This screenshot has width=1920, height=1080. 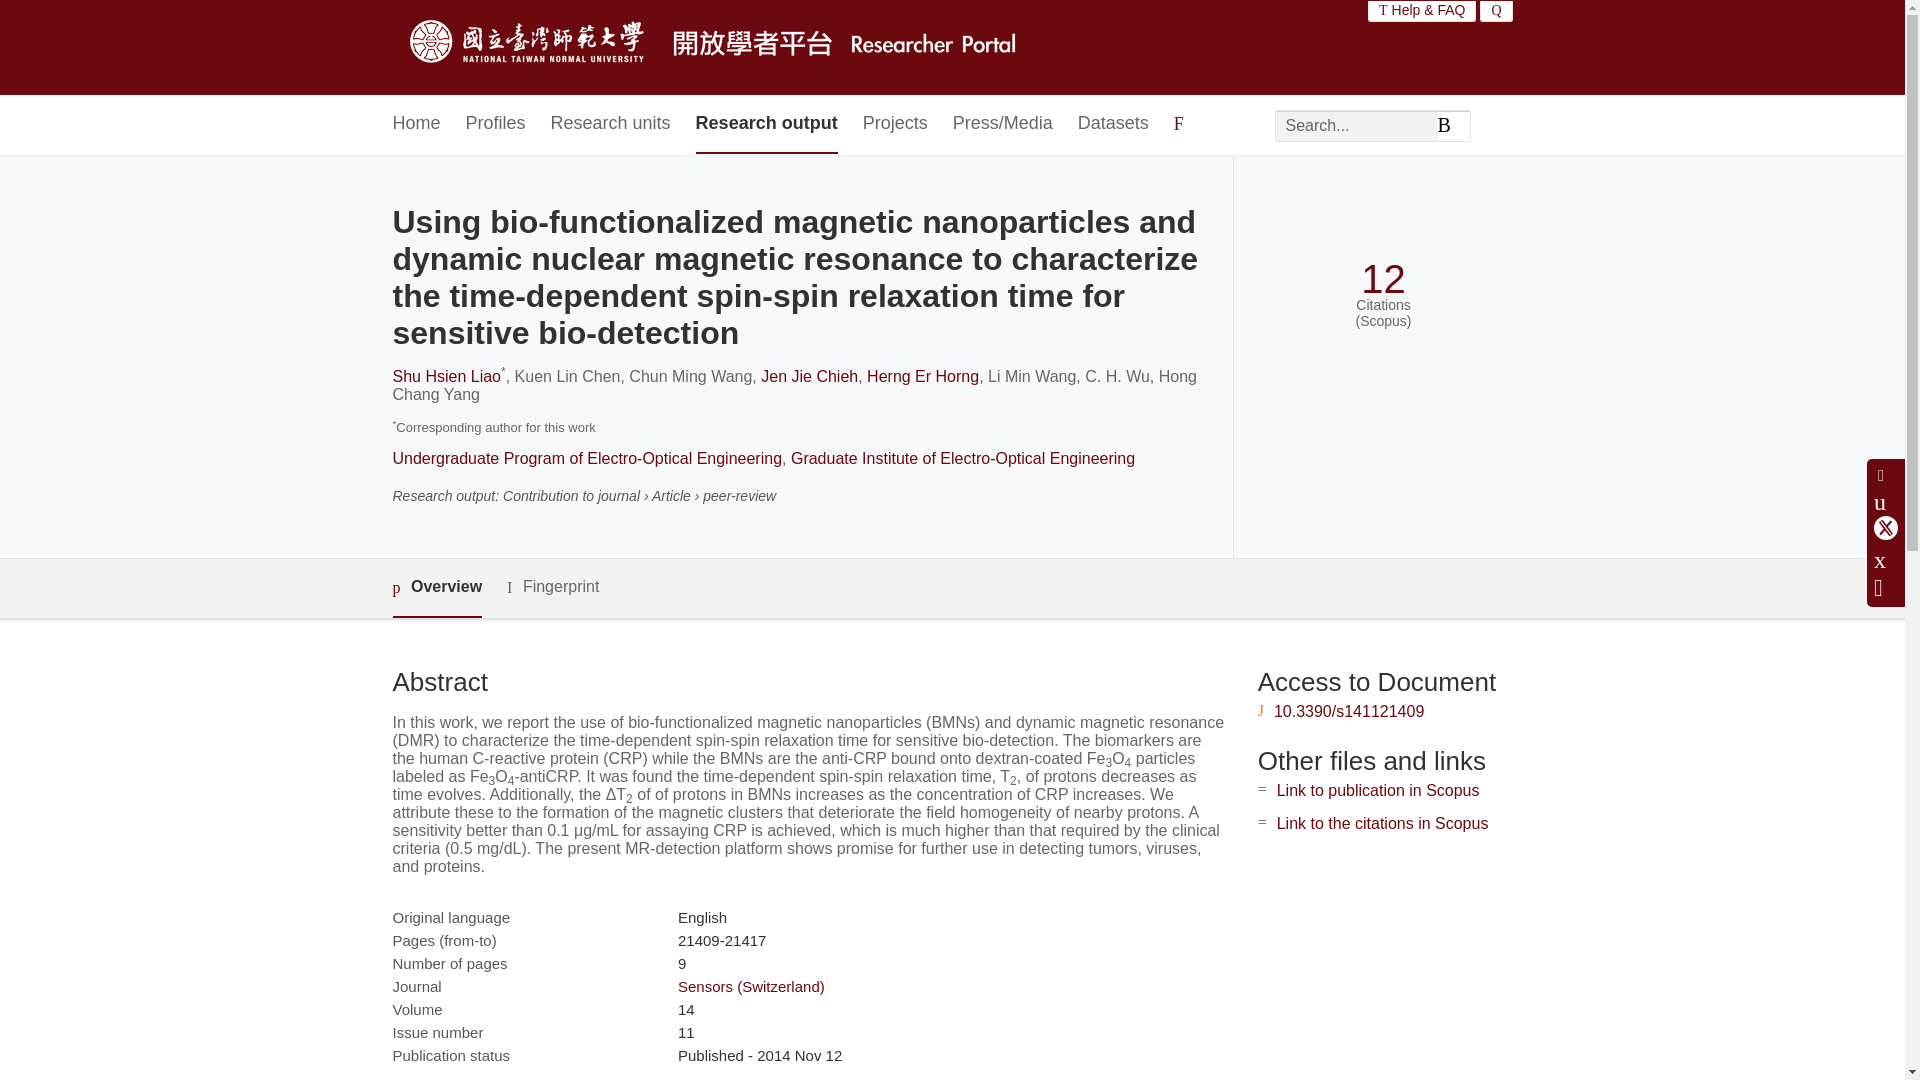 What do you see at coordinates (716, 47) in the screenshot?
I see `National Taiwan Normal University Home` at bounding box center [716, 47].